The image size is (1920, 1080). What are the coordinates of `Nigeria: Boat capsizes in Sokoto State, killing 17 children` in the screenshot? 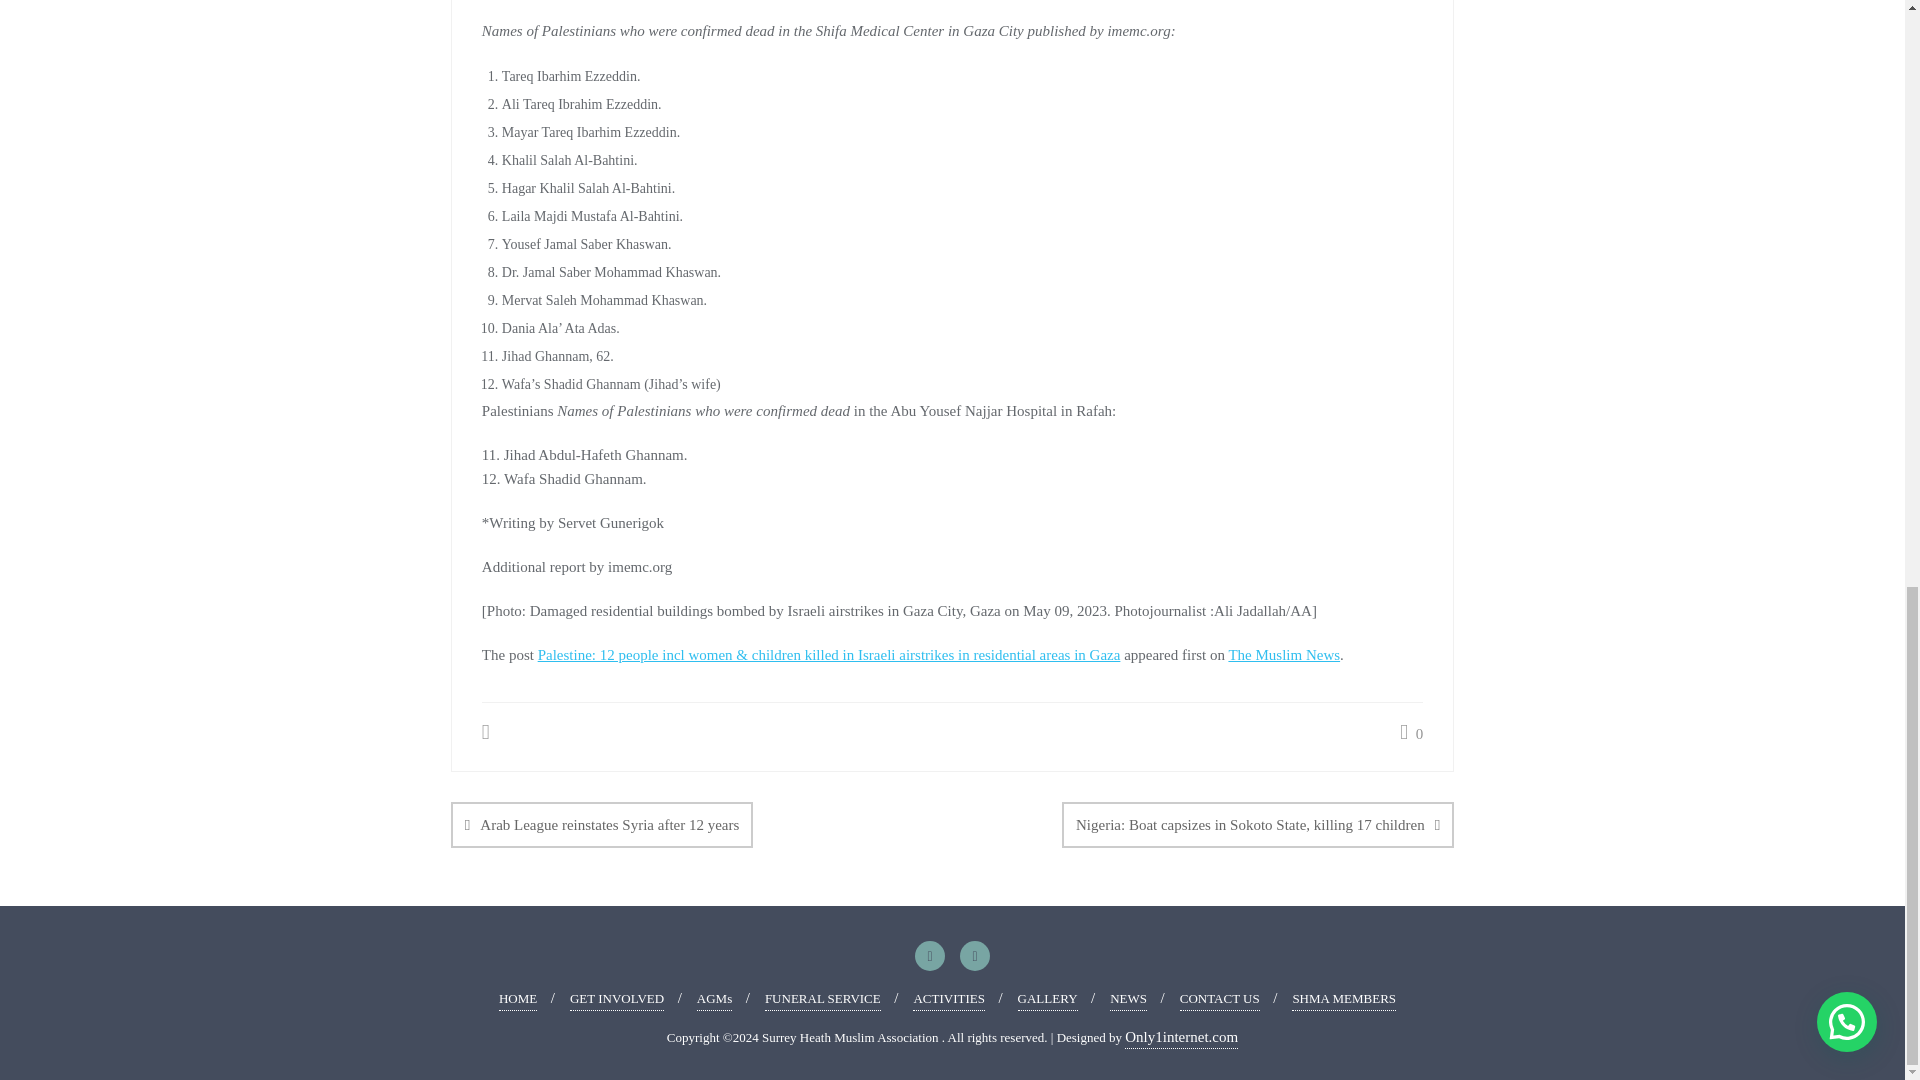 It's located at (1257, 824).